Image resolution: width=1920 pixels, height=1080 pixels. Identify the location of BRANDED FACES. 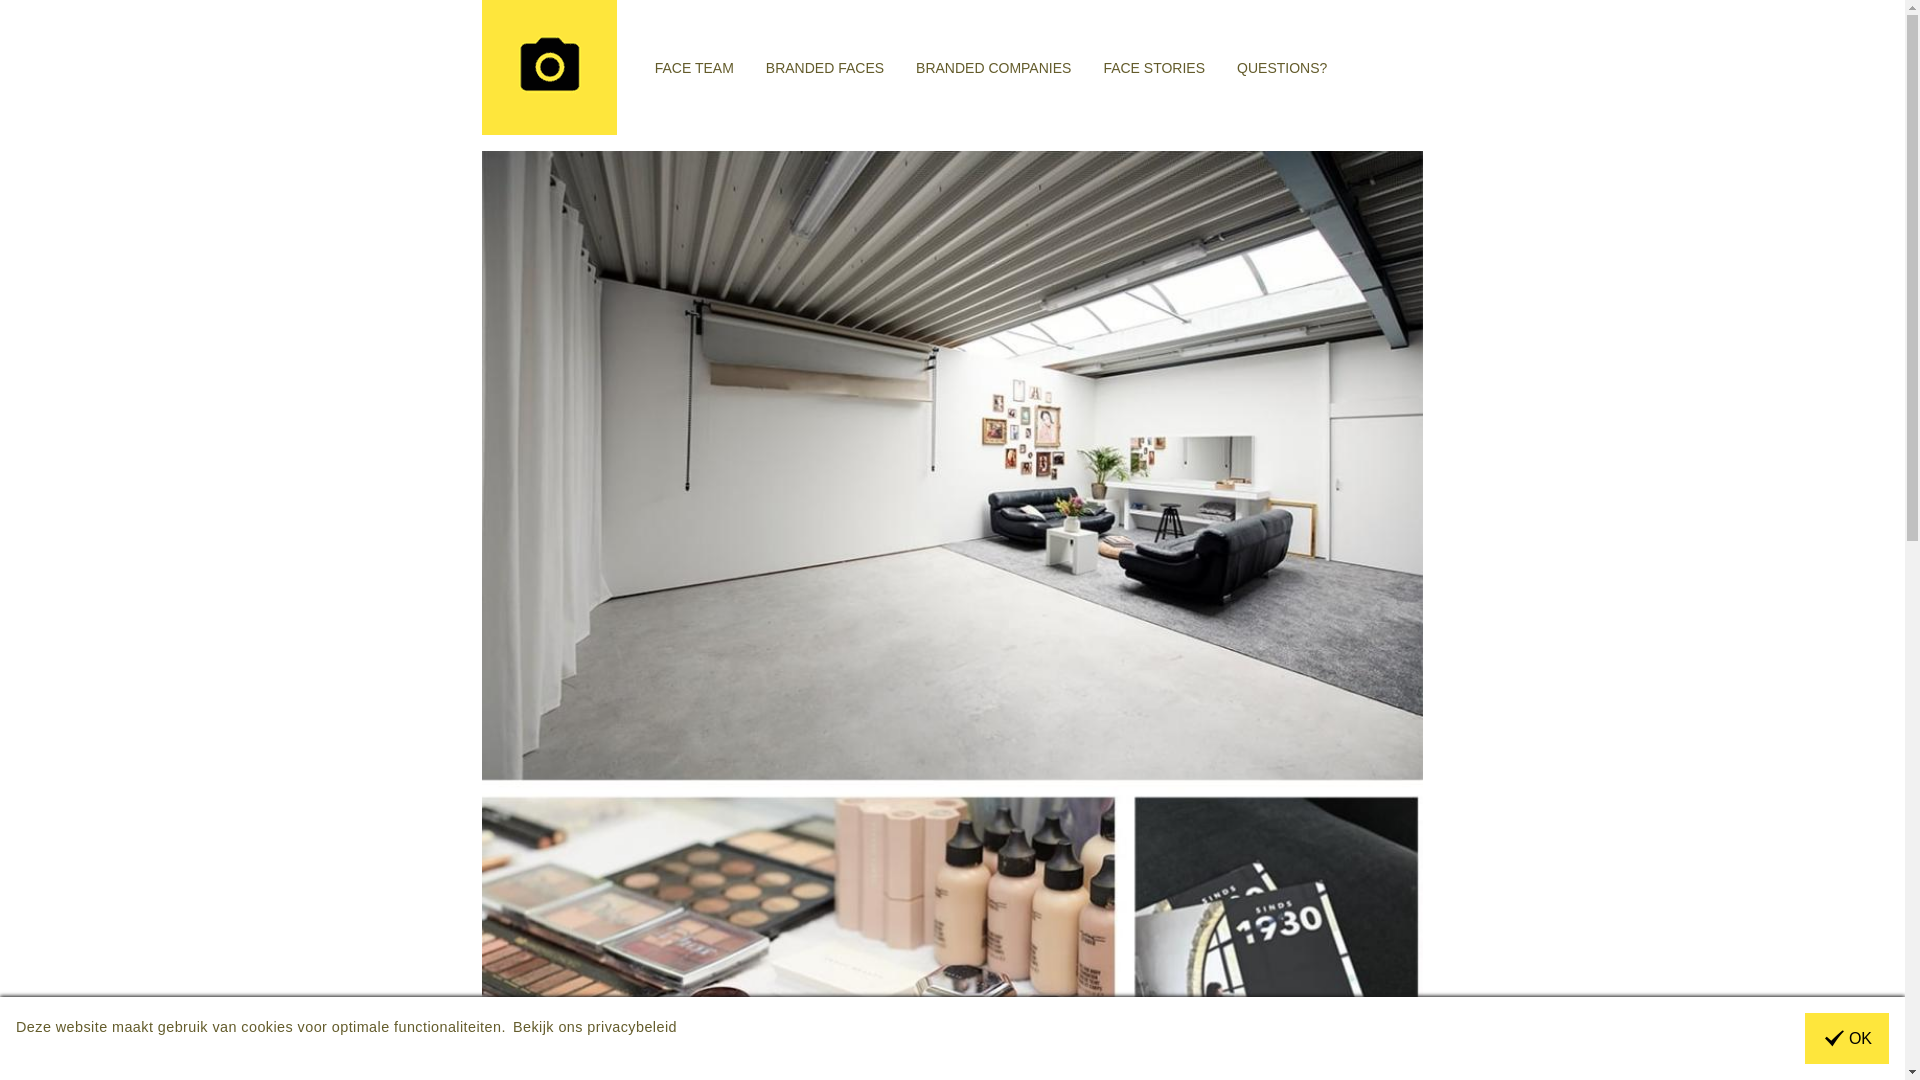
(825, 67).